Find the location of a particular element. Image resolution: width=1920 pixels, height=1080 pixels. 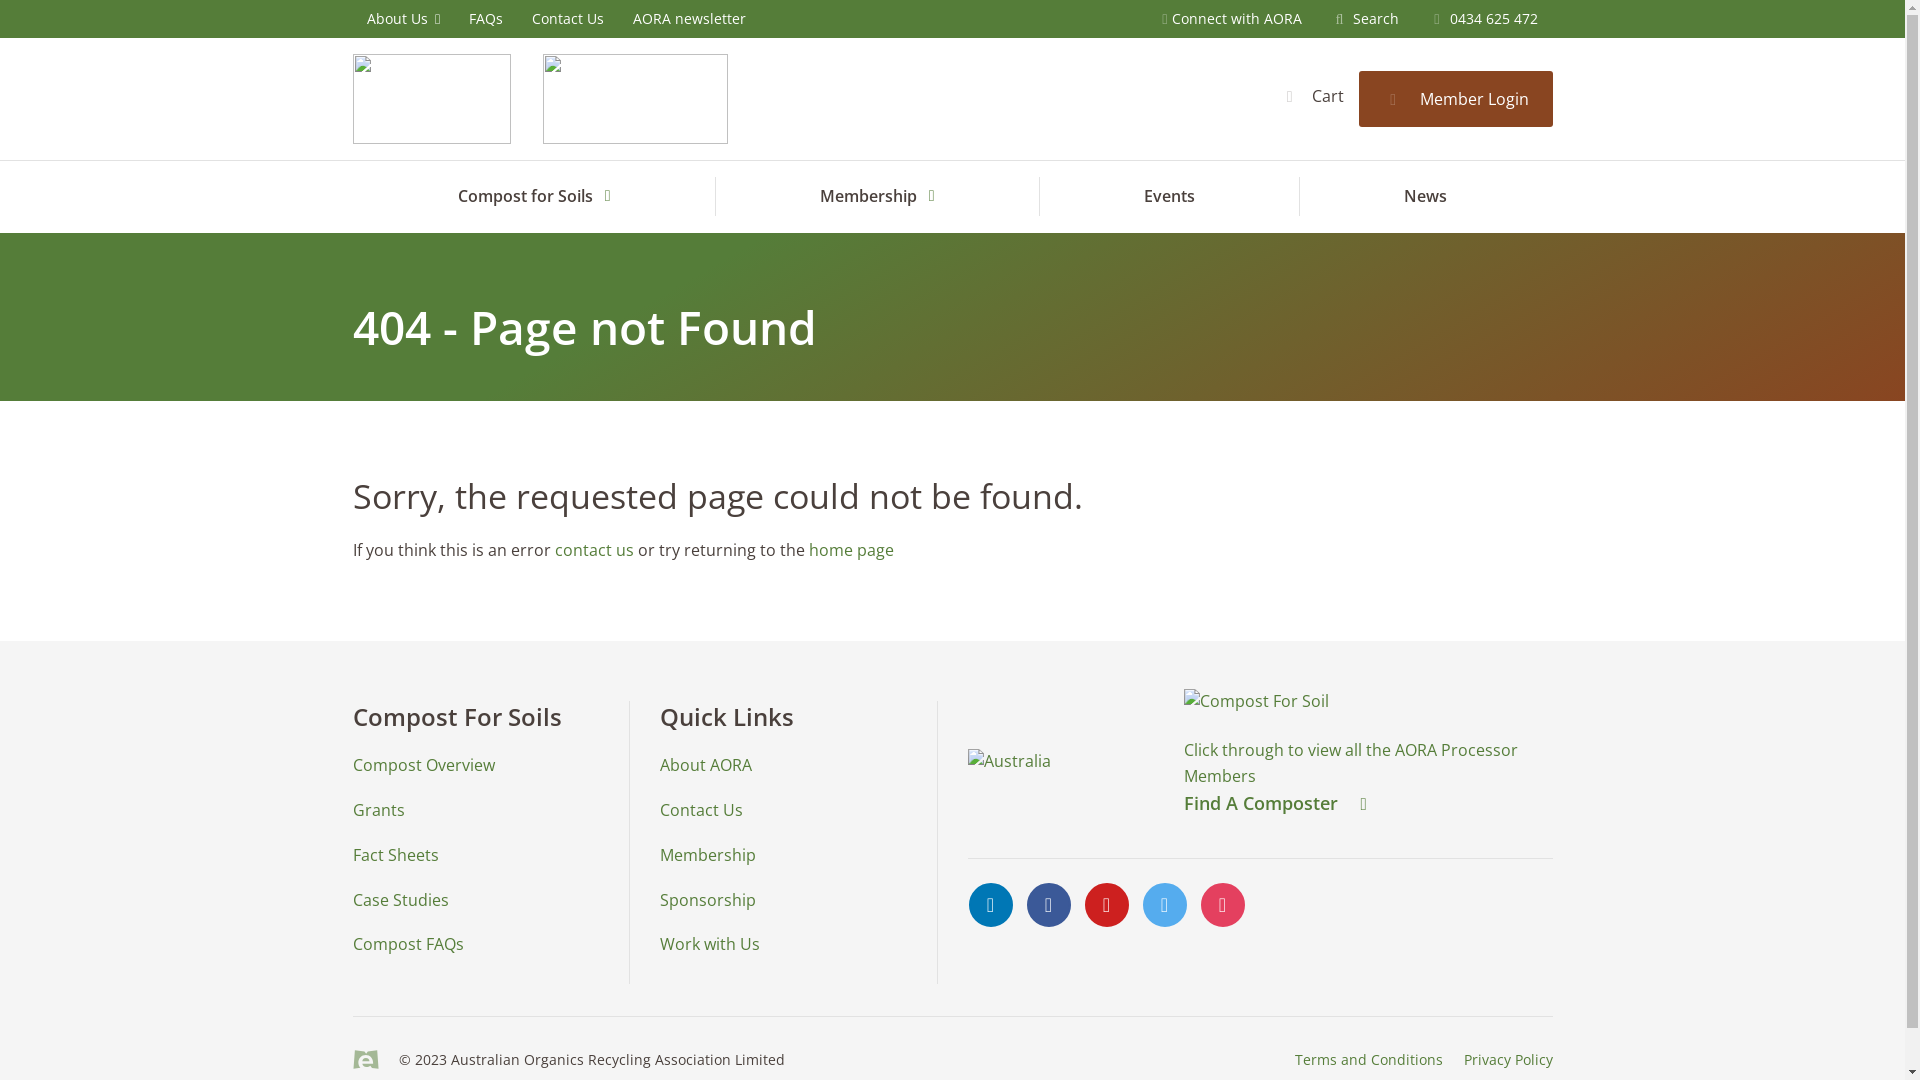

About AORA is located at coordinates (706, 765).